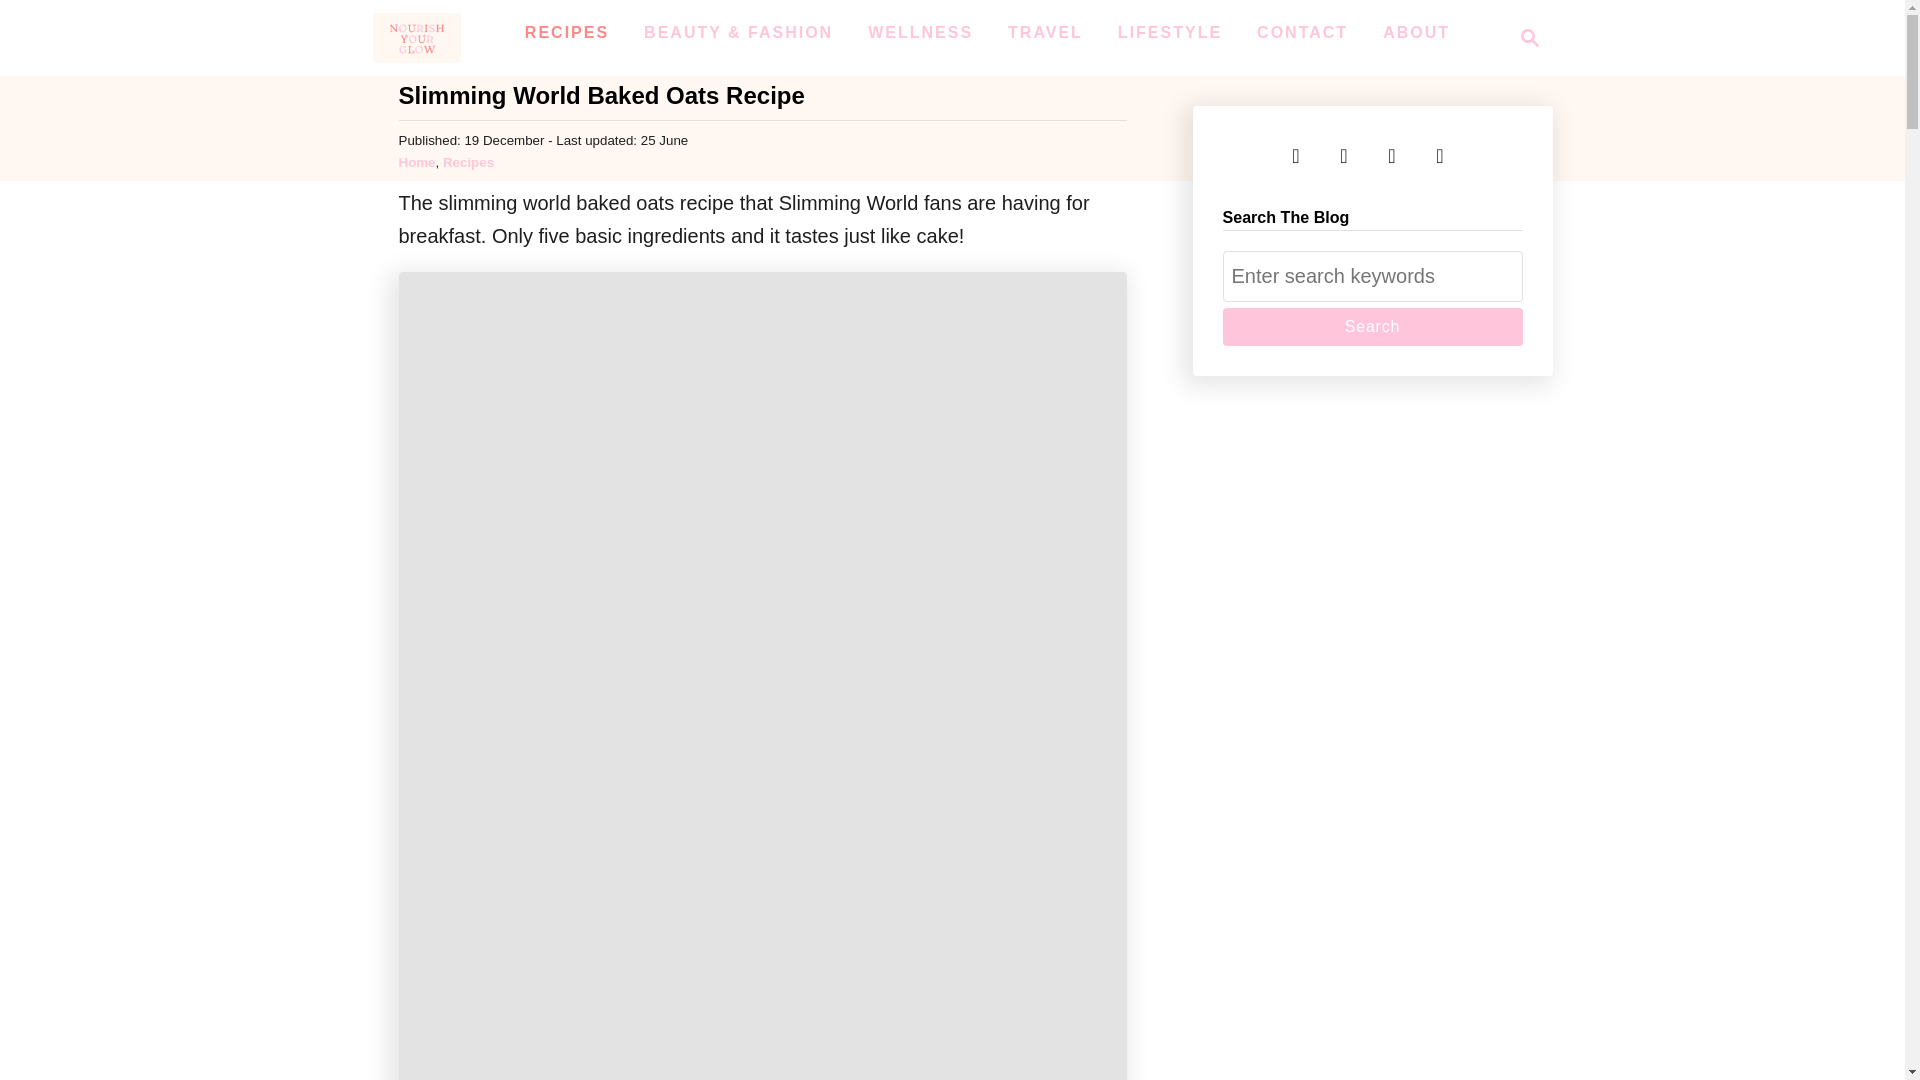 The width and height of the screenshot is (1920, 1080). I want to click on Instagram, so click(1170, 32).